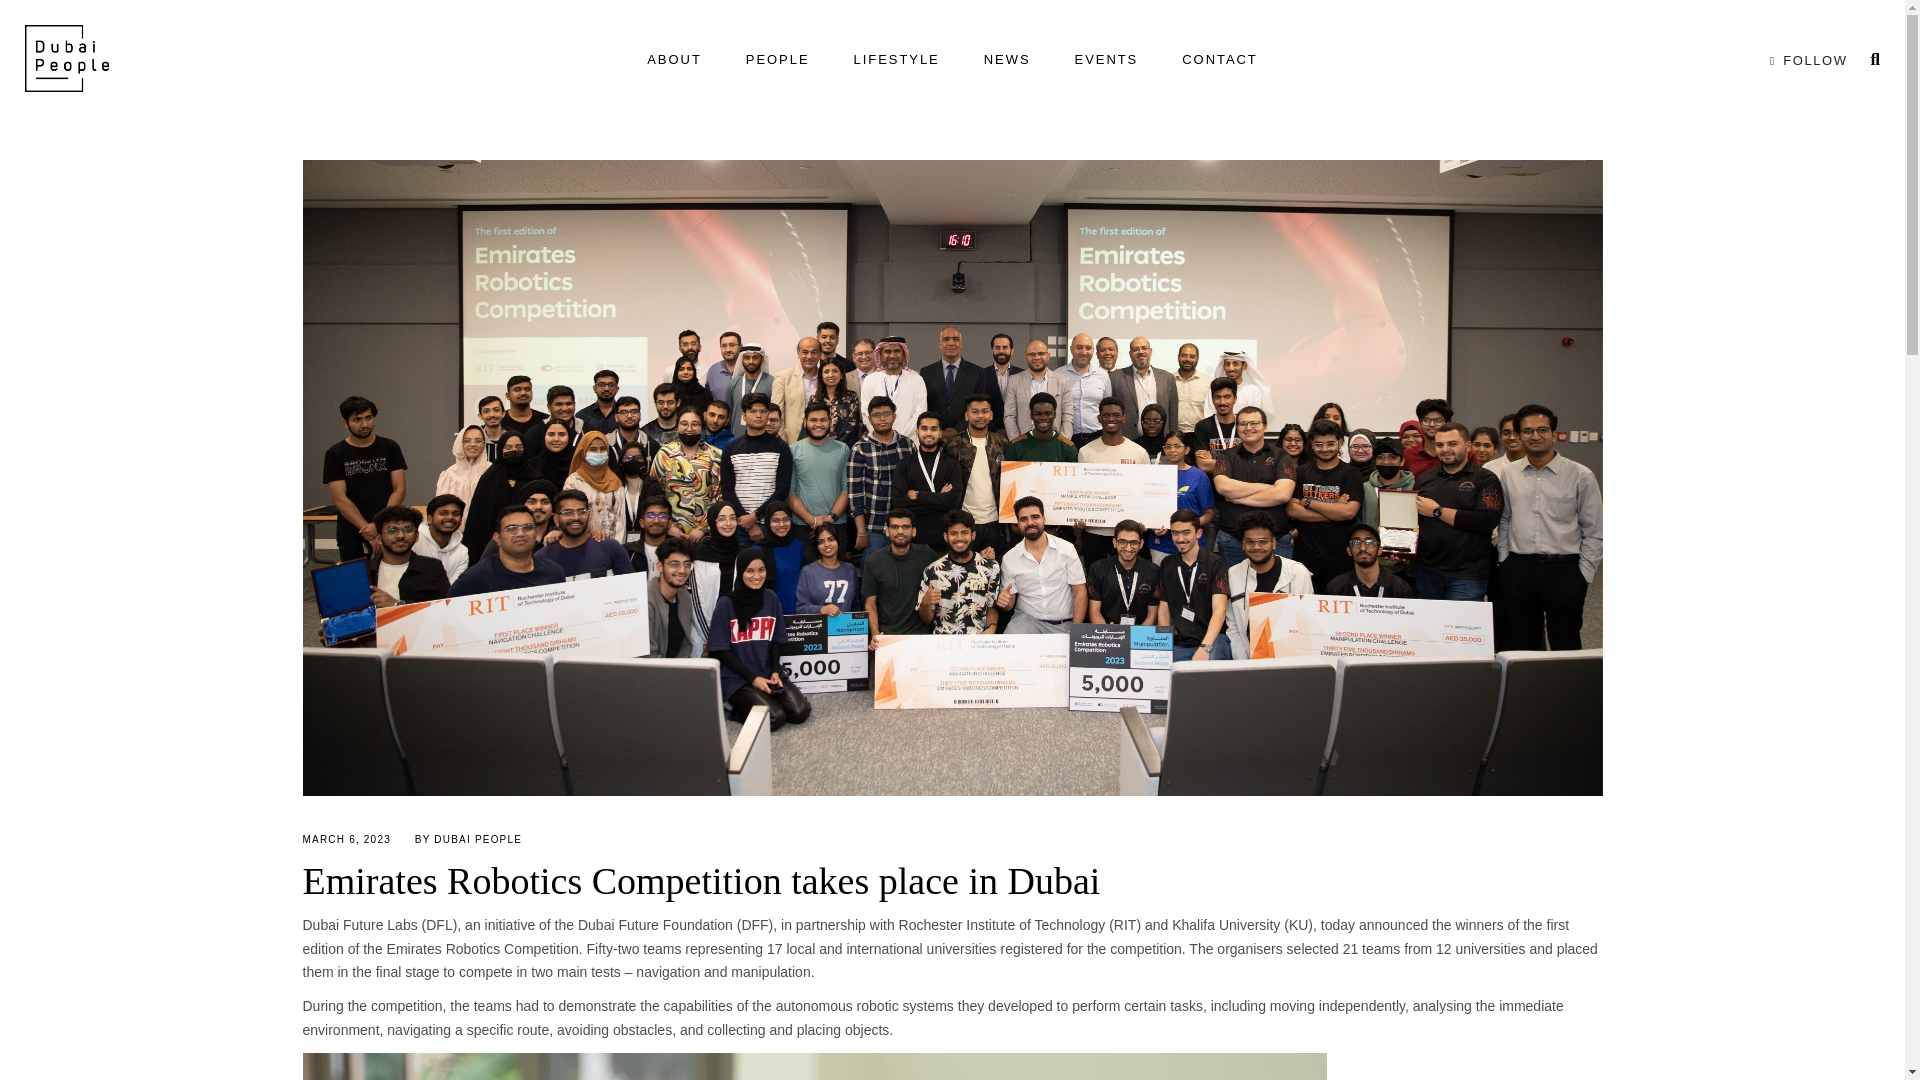 Image resolution: width=1920 pixels, height=1080 pixels. What do you see at coordinates (1006, 60) in the screenshot?
I see `NEWS` at bounding box center [1006, 60].